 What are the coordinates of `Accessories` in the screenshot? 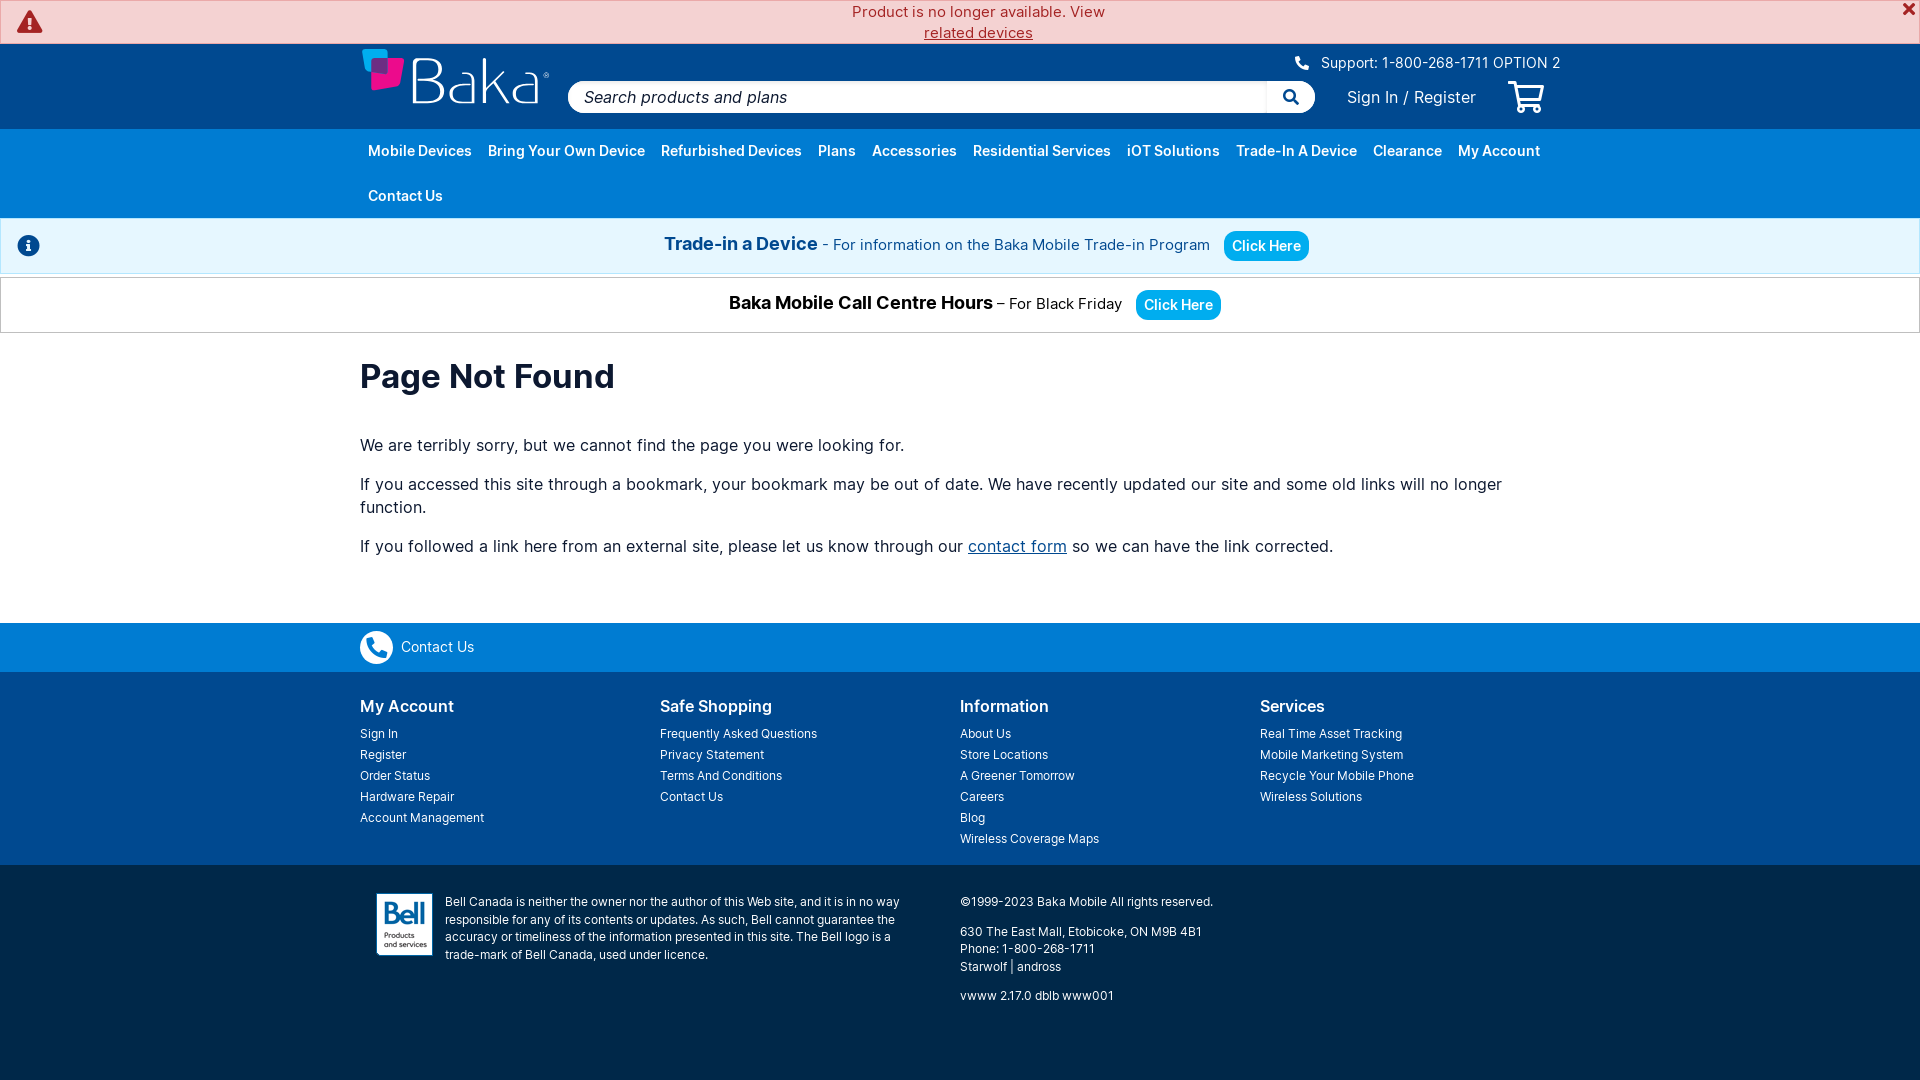 It's located at (914, 151).